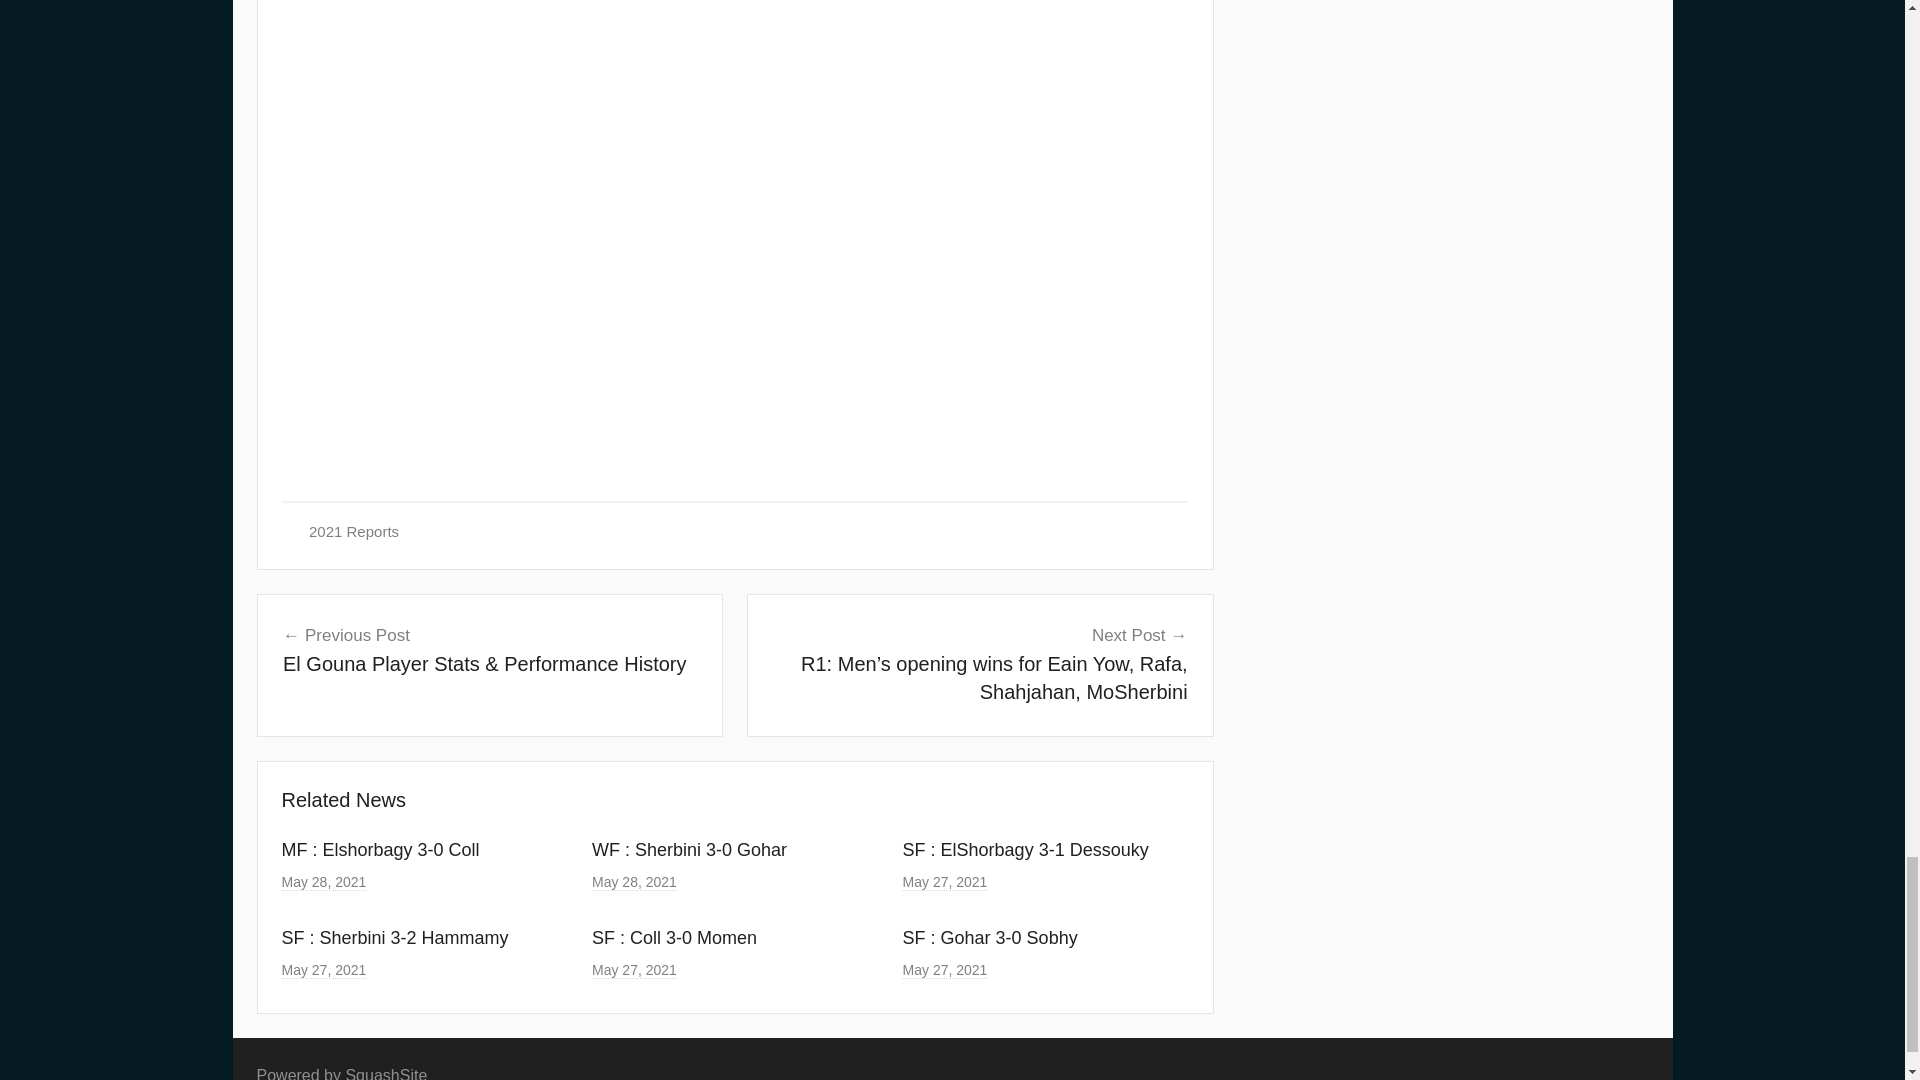  What do you see at coordinates (634, 882) in the screenshot?
I see `9:03 pm` at bounding box center [634, 882].